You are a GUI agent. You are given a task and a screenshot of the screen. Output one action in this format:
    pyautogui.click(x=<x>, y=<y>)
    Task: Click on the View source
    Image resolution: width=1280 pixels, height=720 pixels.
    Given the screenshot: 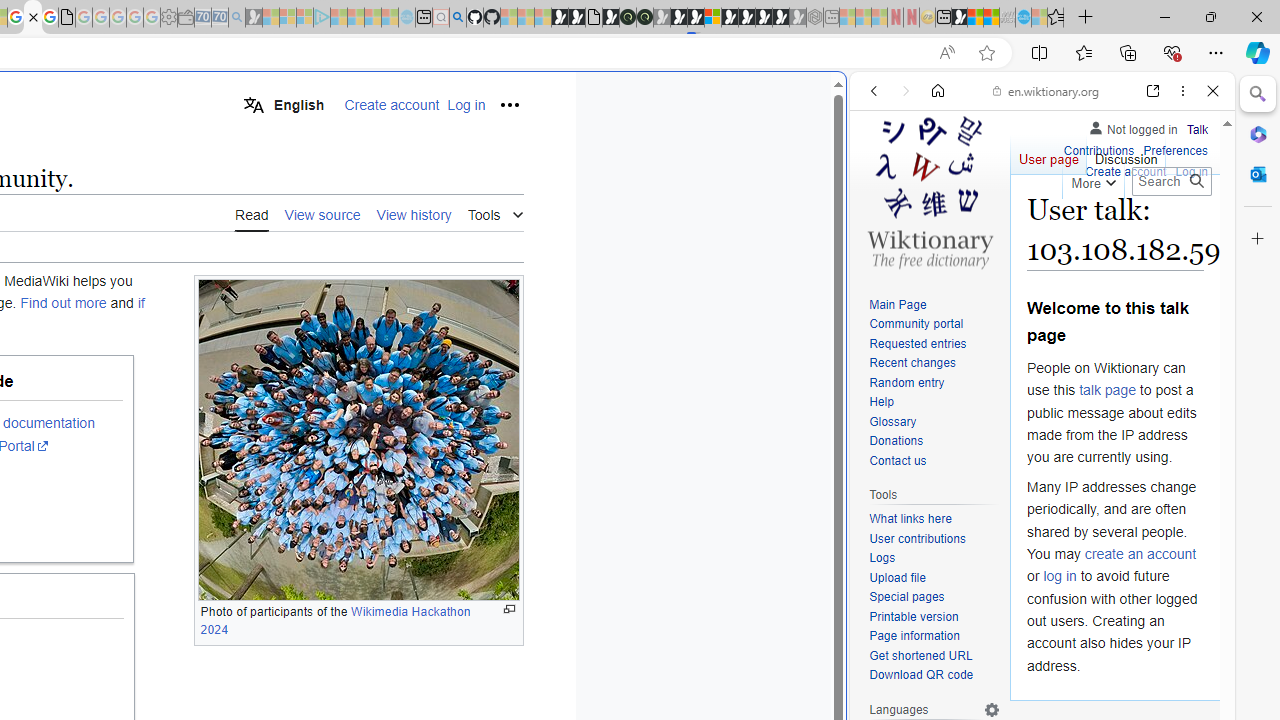 What is the action you would take?
    pyautogui.click(x=322, y=213)
    